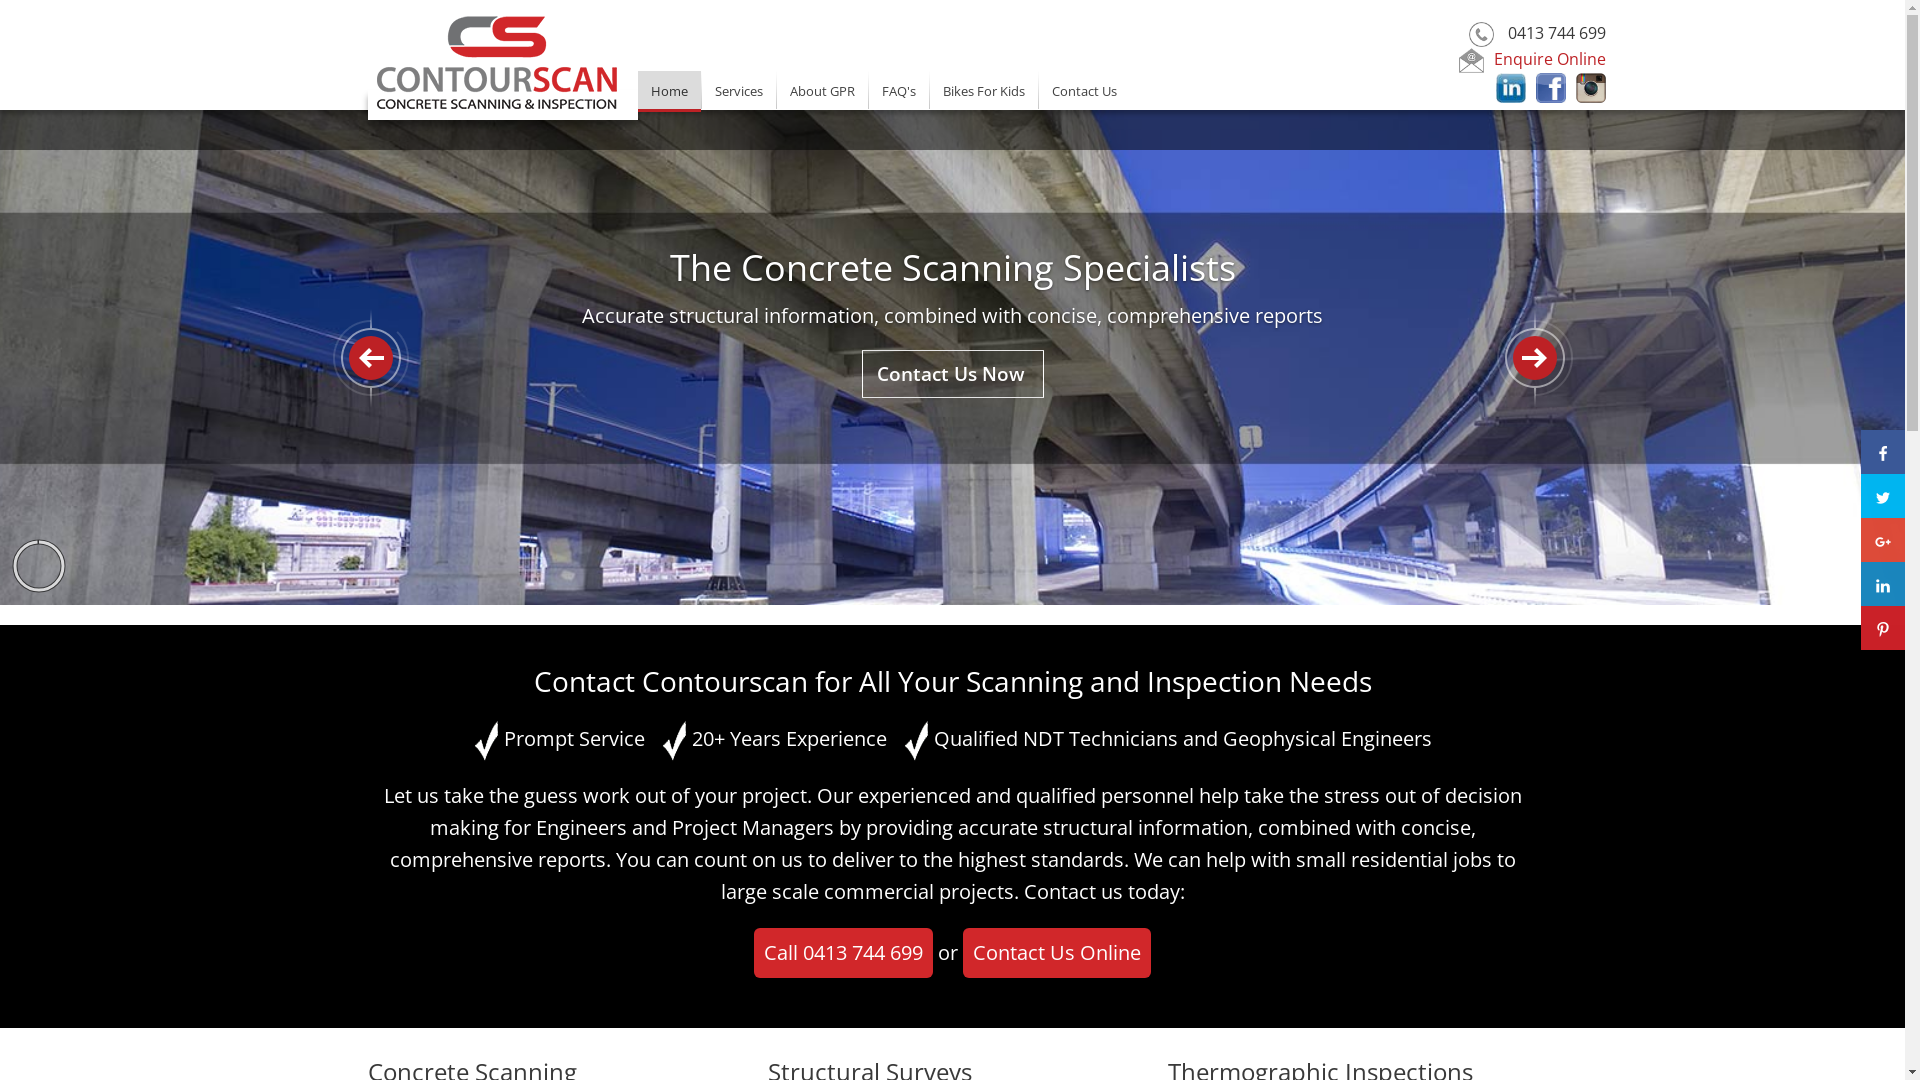 Image resolution: width=1920 pixels, height=1080 pixels. What do you see at coordinates (950, 375) in the screenshot?
I see `Contact Us Now` at bounding box center [950, 375].